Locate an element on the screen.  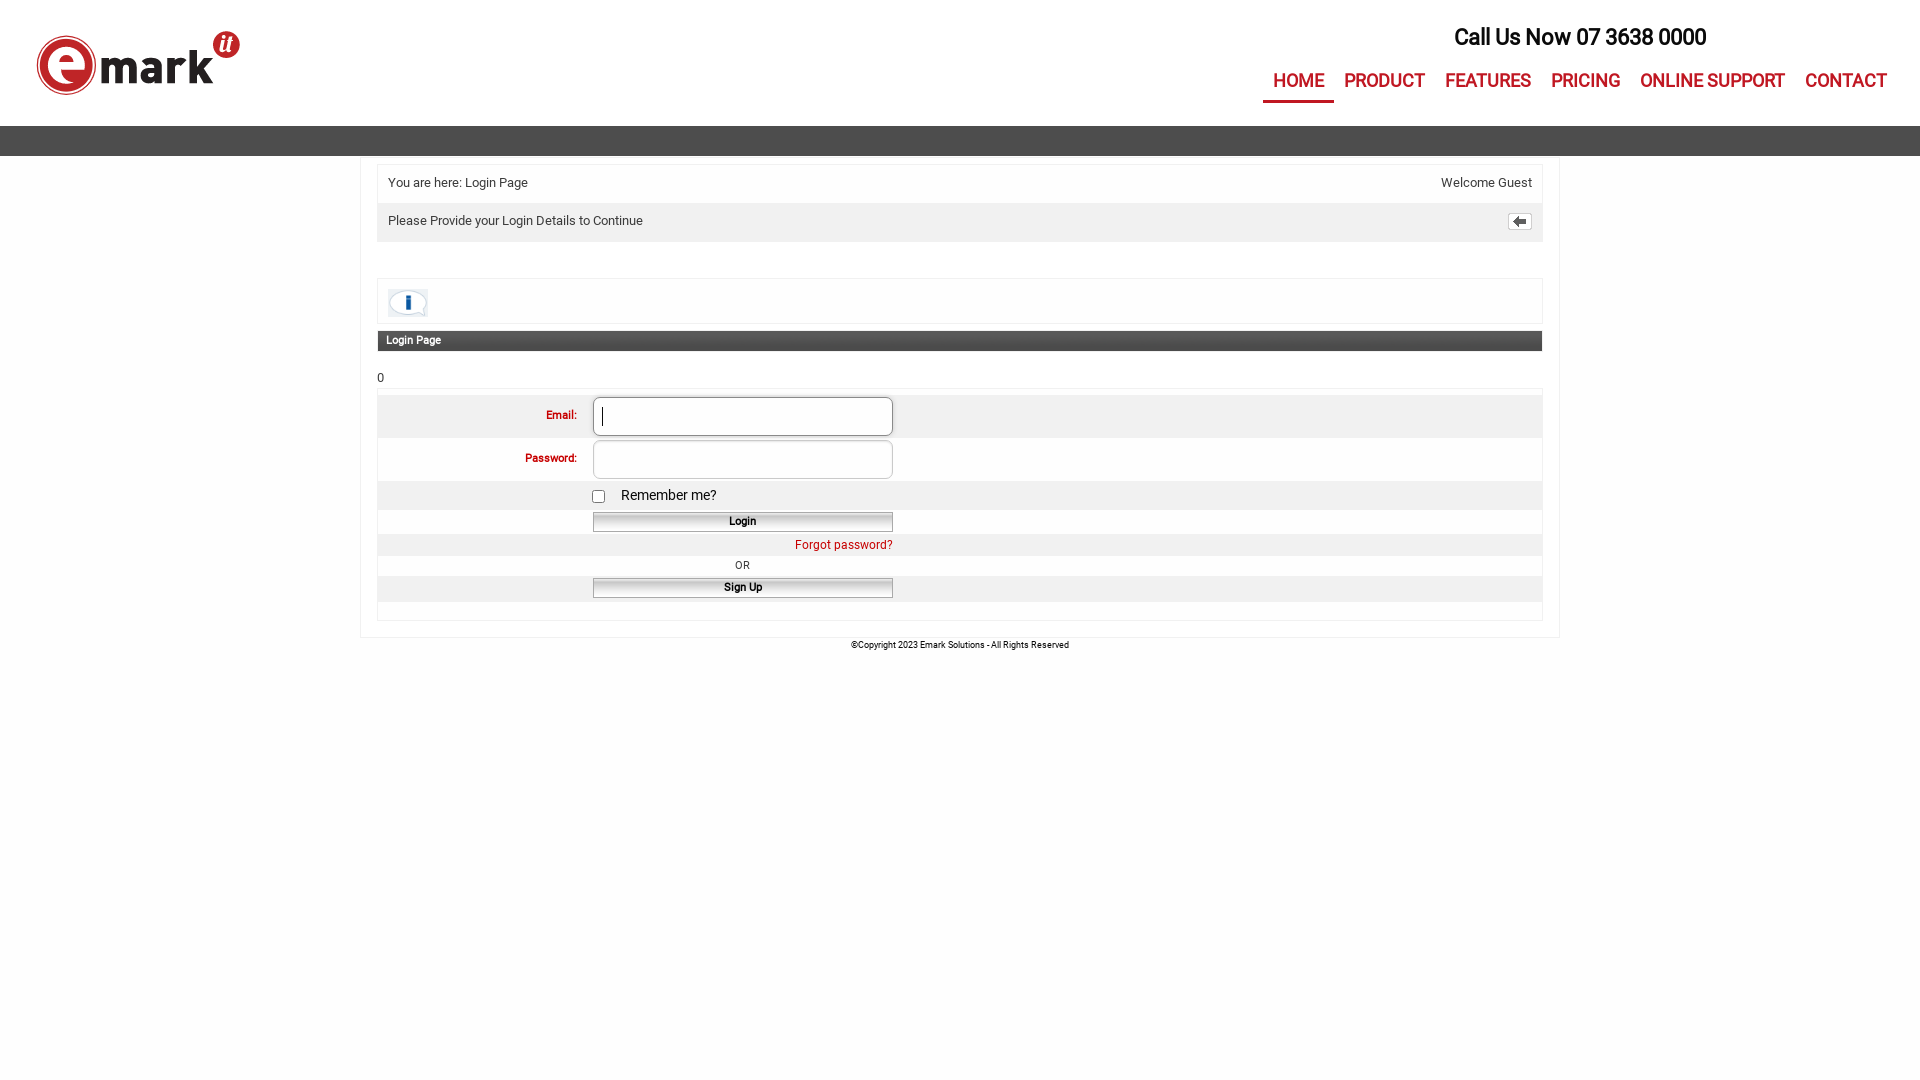
Click to Go Back to the Previous Page is located at coordinates (1518, 221).